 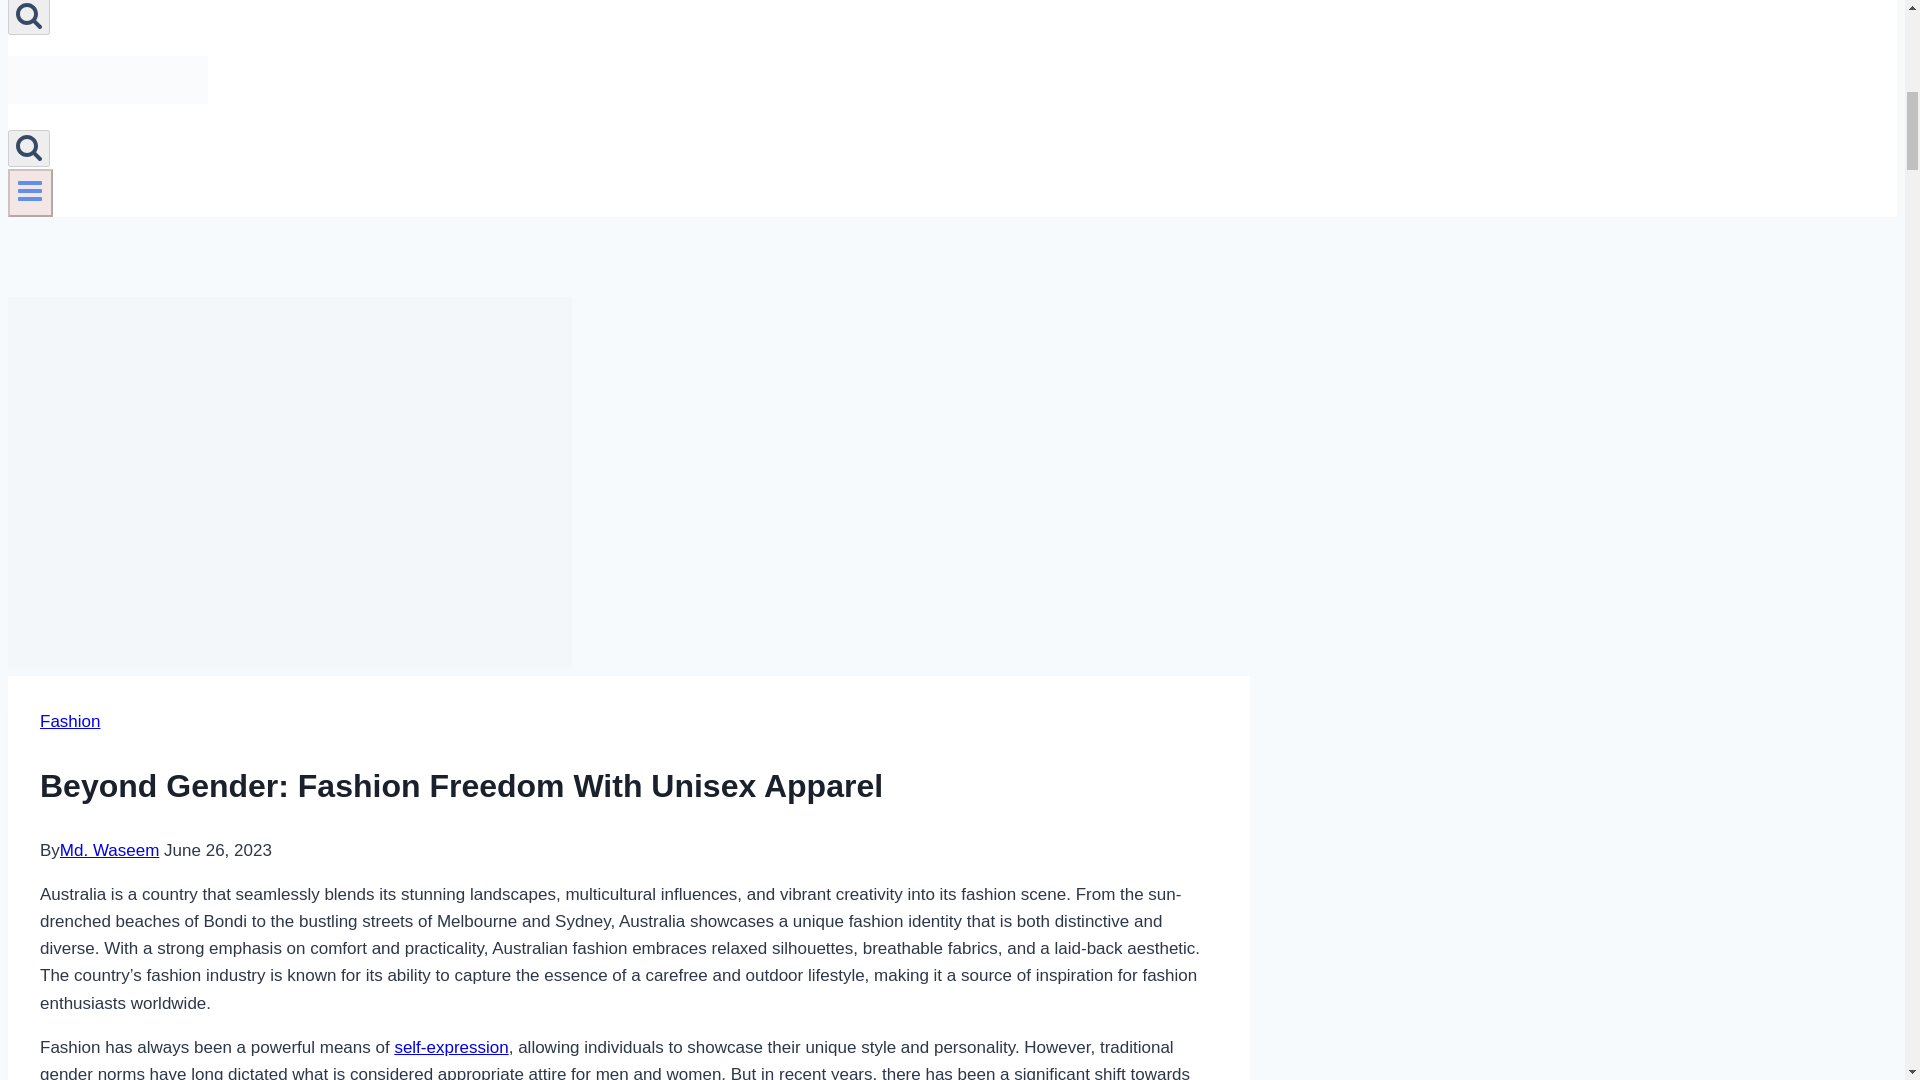 What do you see at coordinates (30, 192) in the screenshot?
I see `Toggle Menu` at bounding box center [30, 192].